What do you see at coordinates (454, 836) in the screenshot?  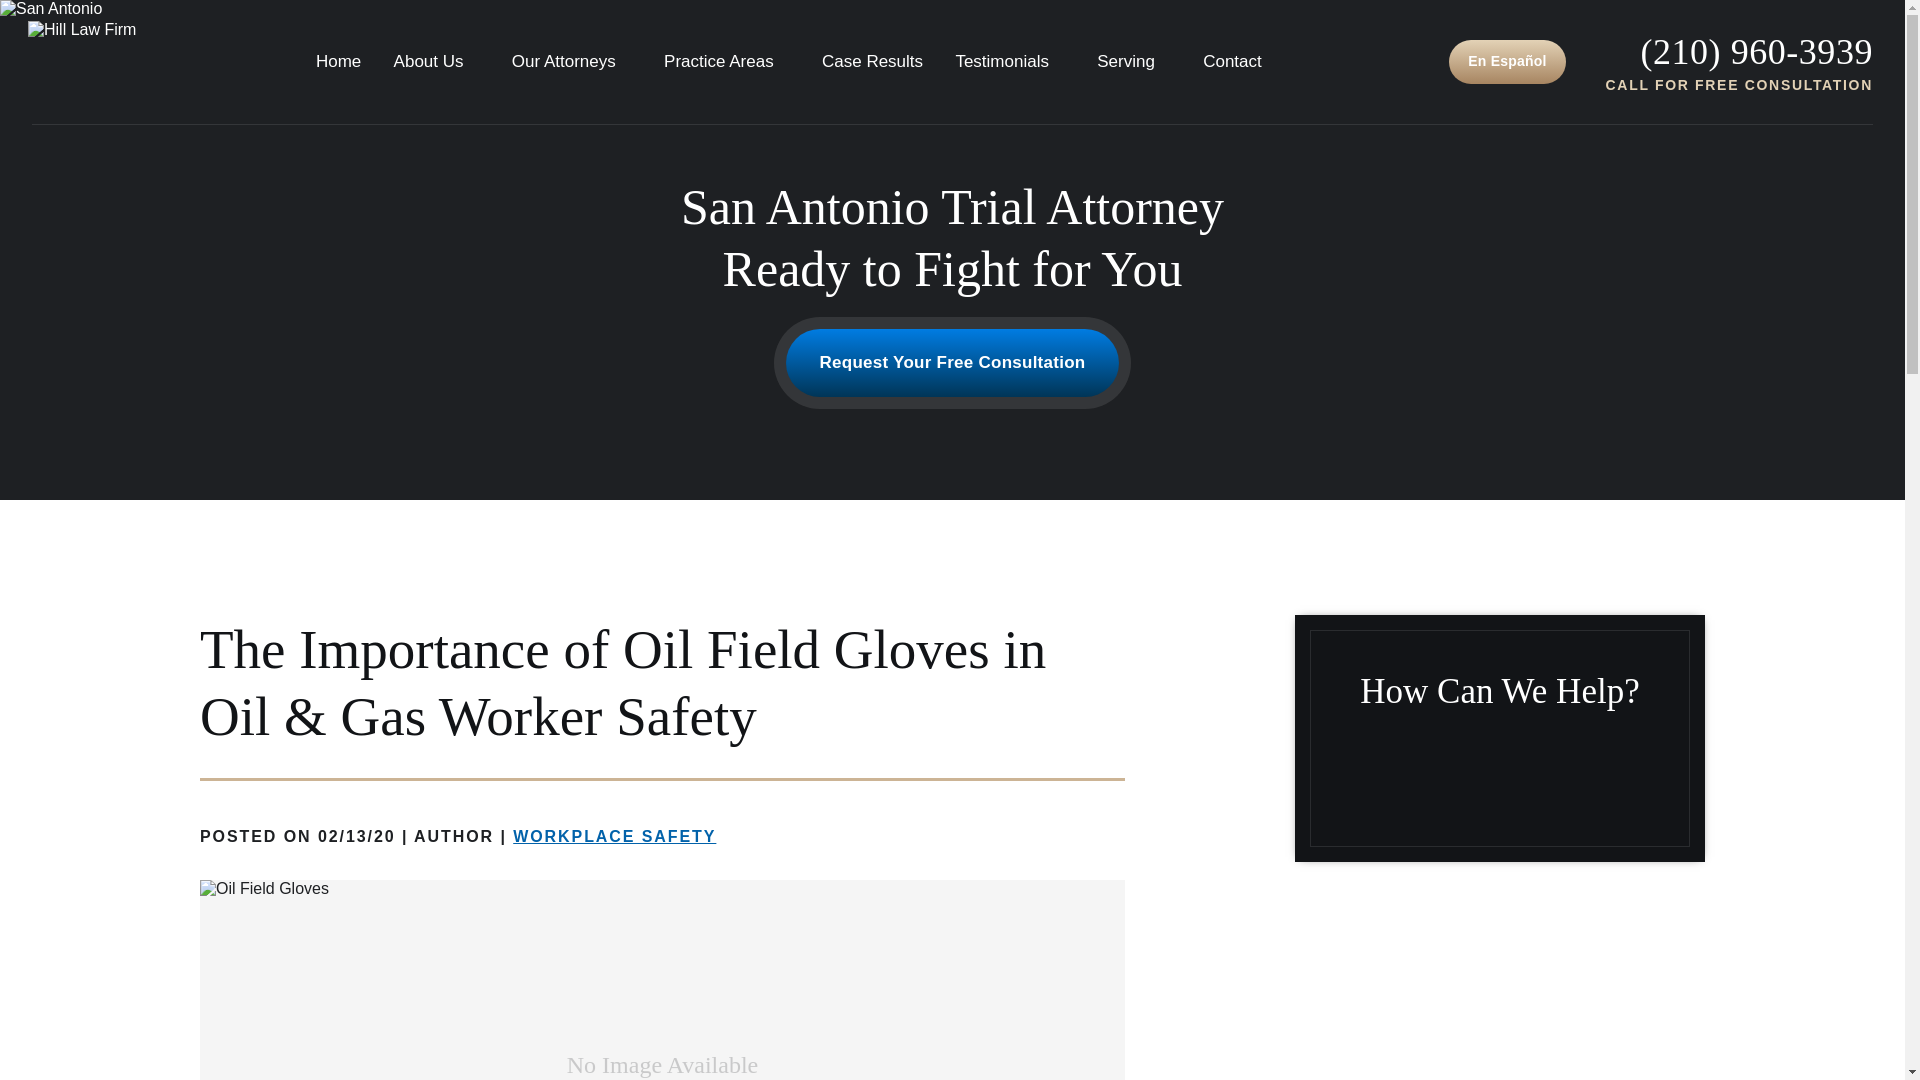 I see `Posts by Author` at bounding box center [454, 836].